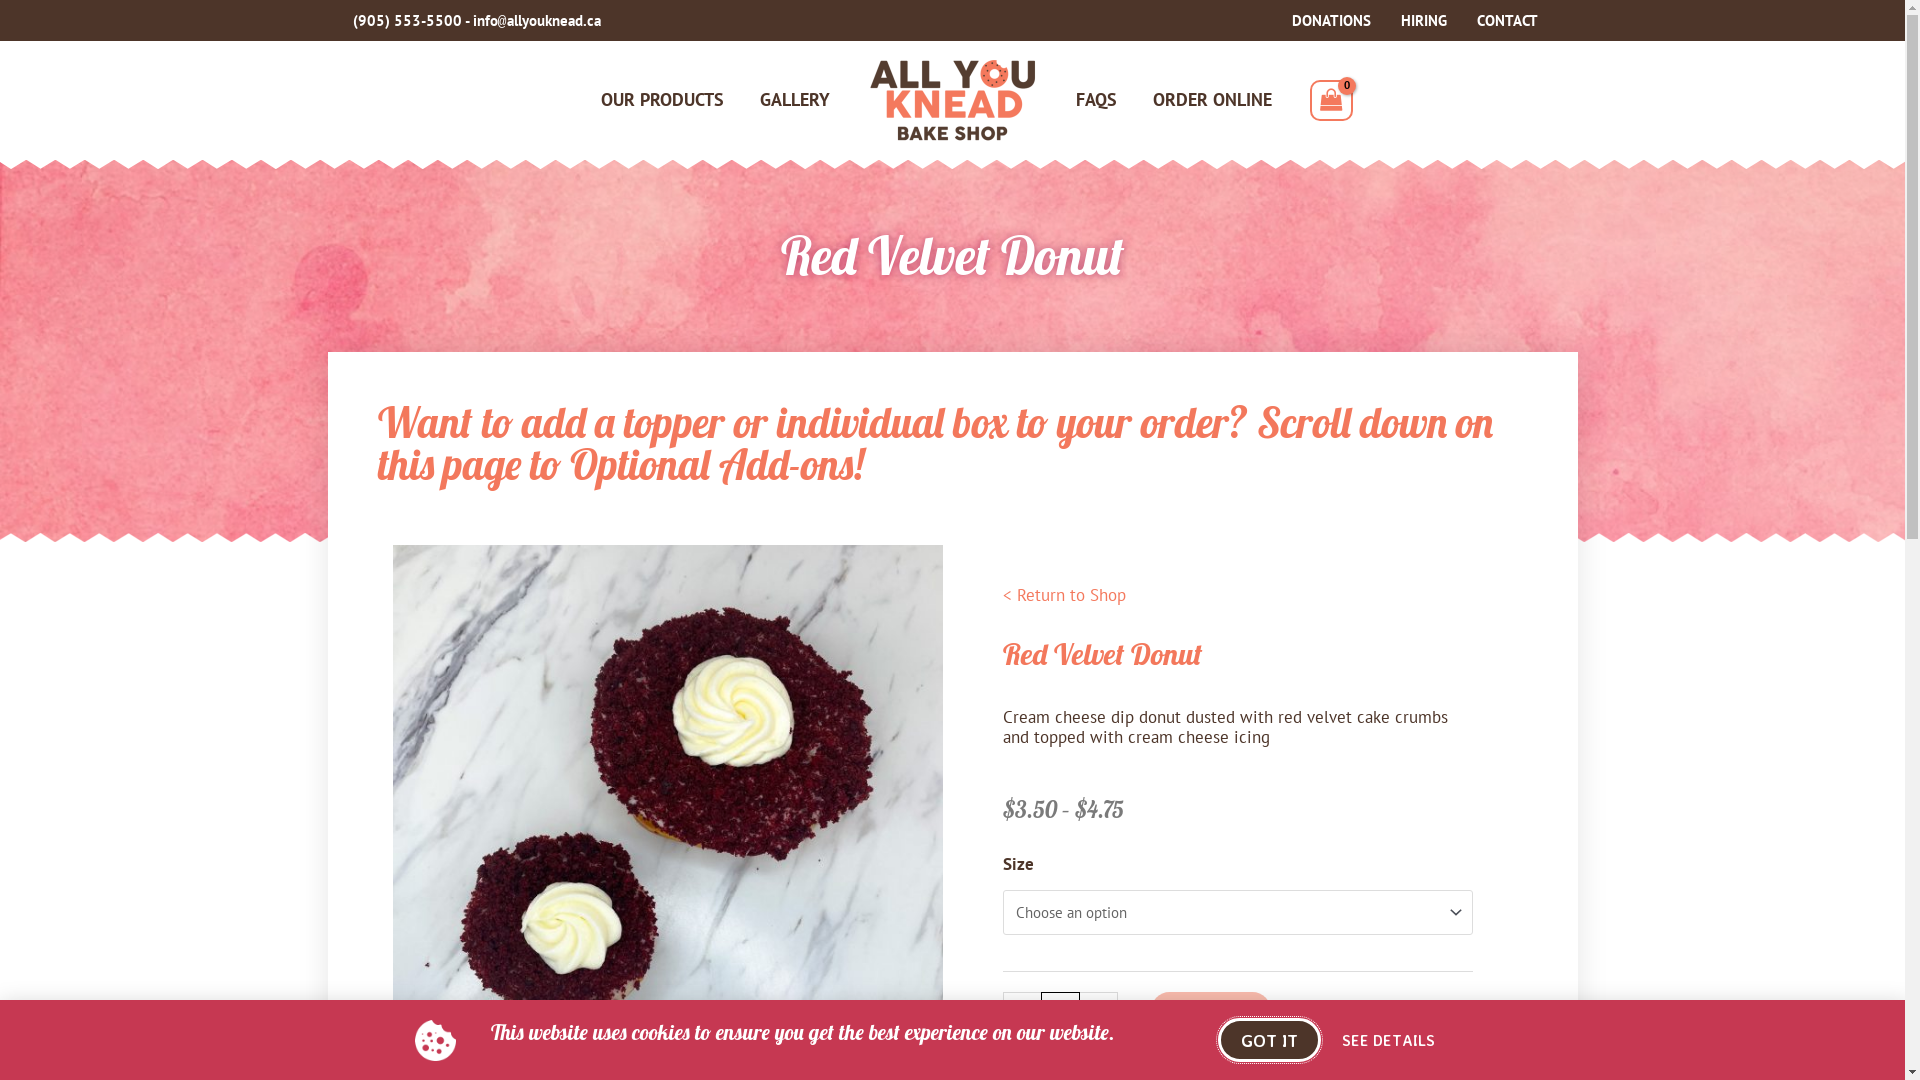 This screenshot has width=1920, height=1080. What do you see at coordinates (662, 100) in the screenshot?
I see `OUR PRODUCTS` at bounding box center [662, 100].